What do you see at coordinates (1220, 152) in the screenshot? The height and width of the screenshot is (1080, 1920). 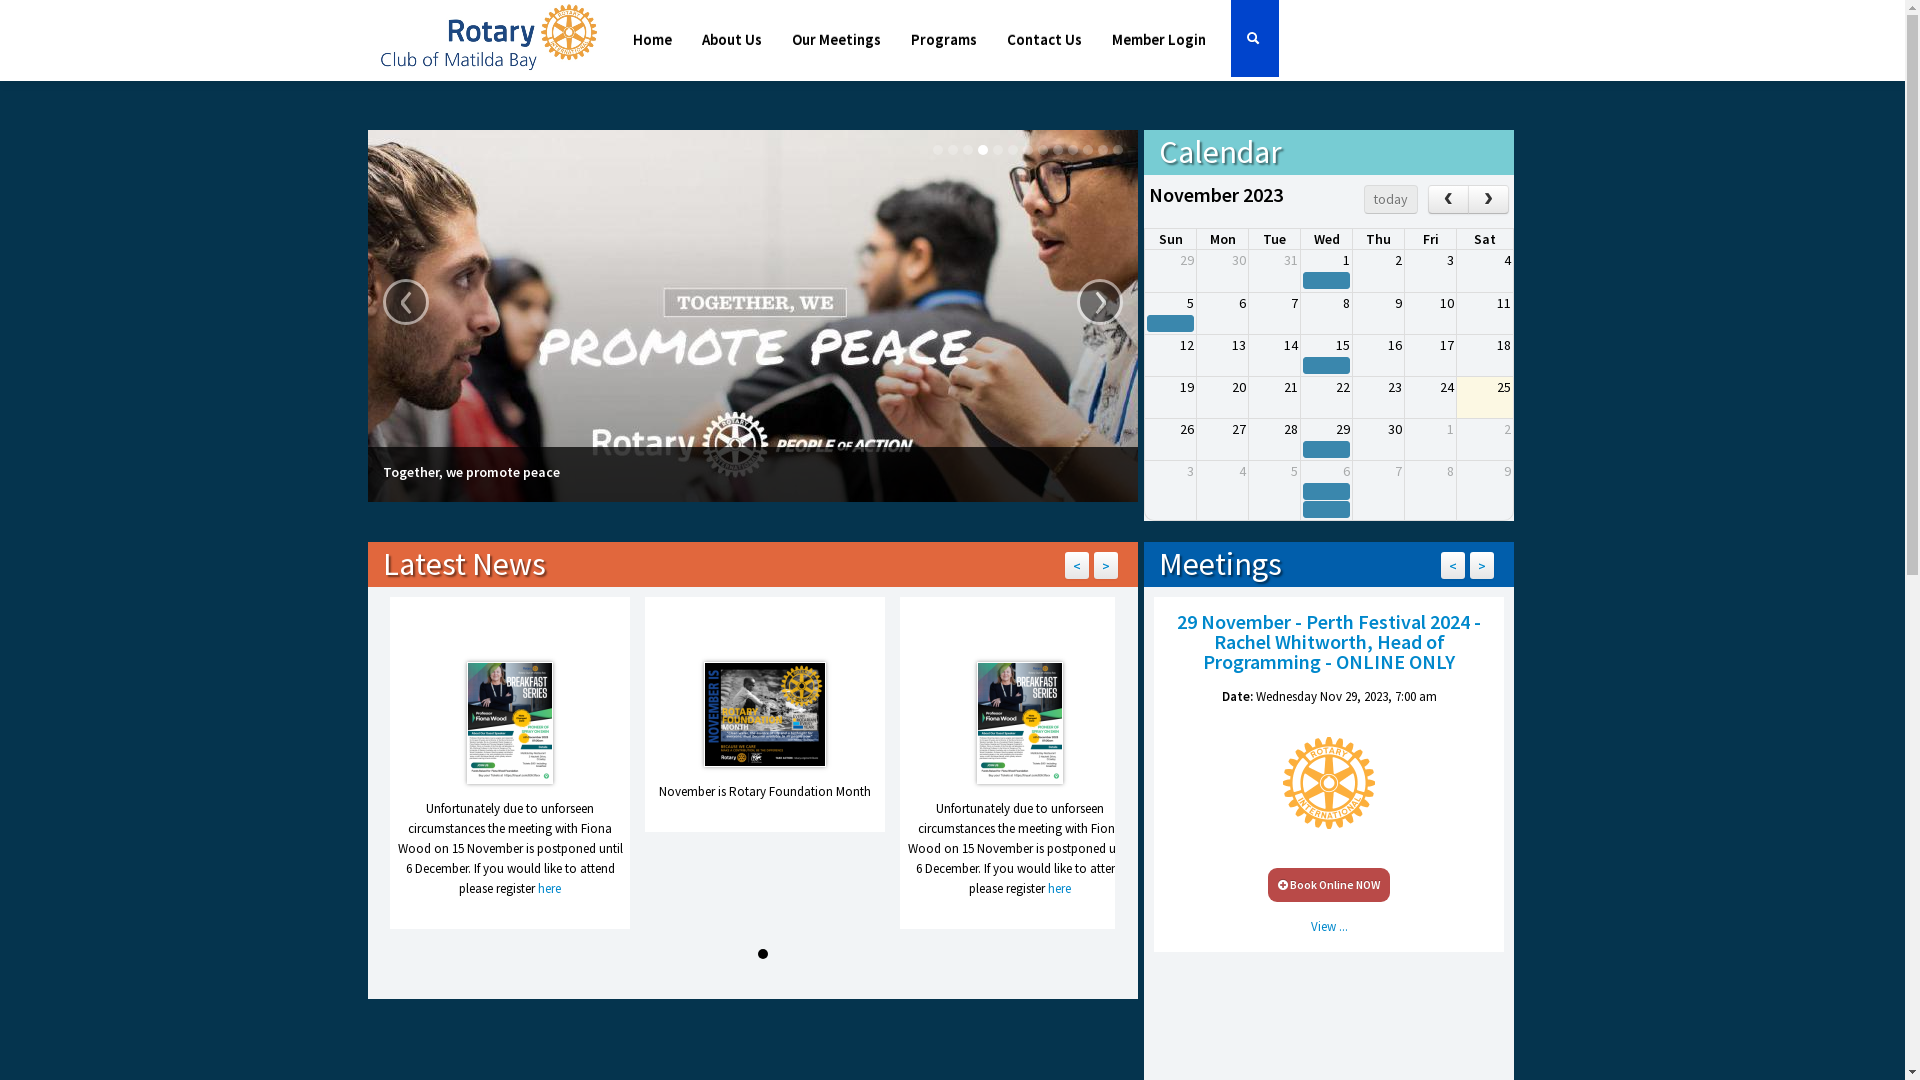 I see `Calendar` at bounding box center [1220, 152].